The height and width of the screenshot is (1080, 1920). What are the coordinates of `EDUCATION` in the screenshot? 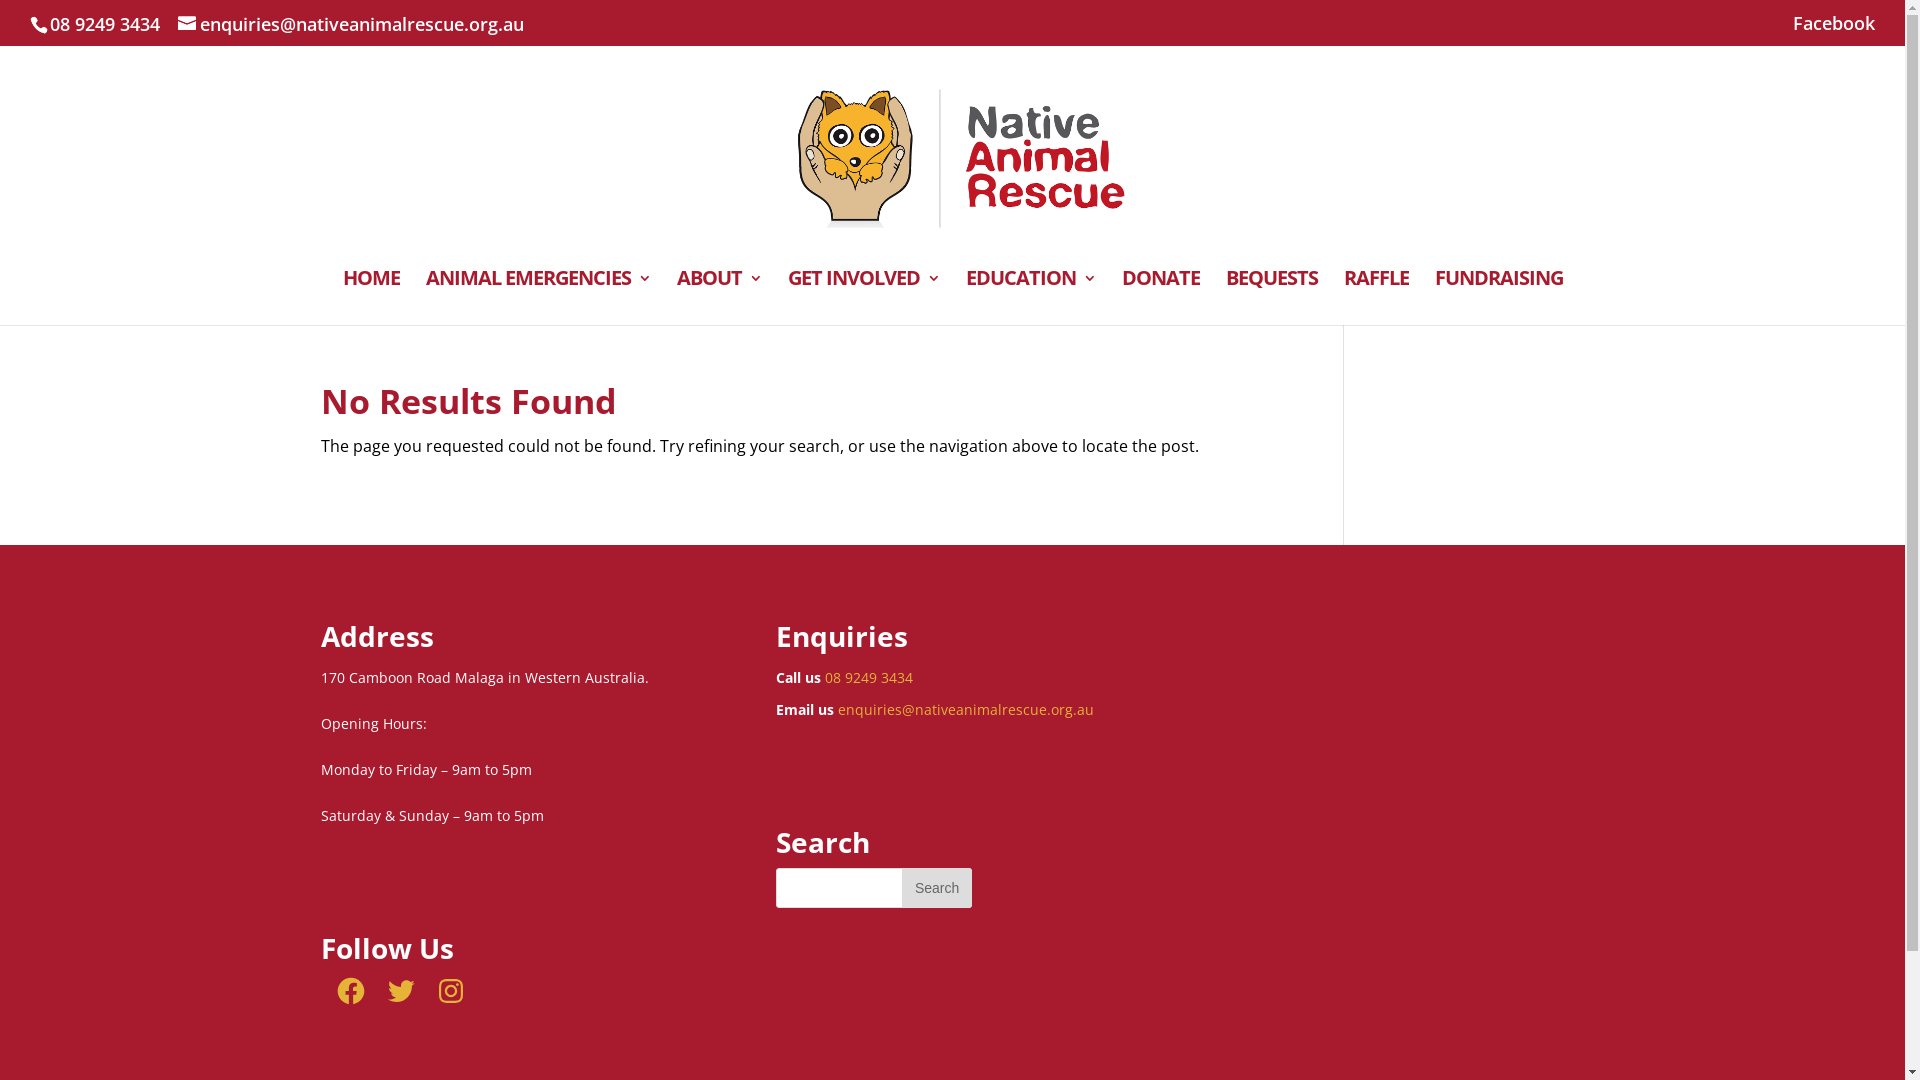 It's located at (1031, 298).